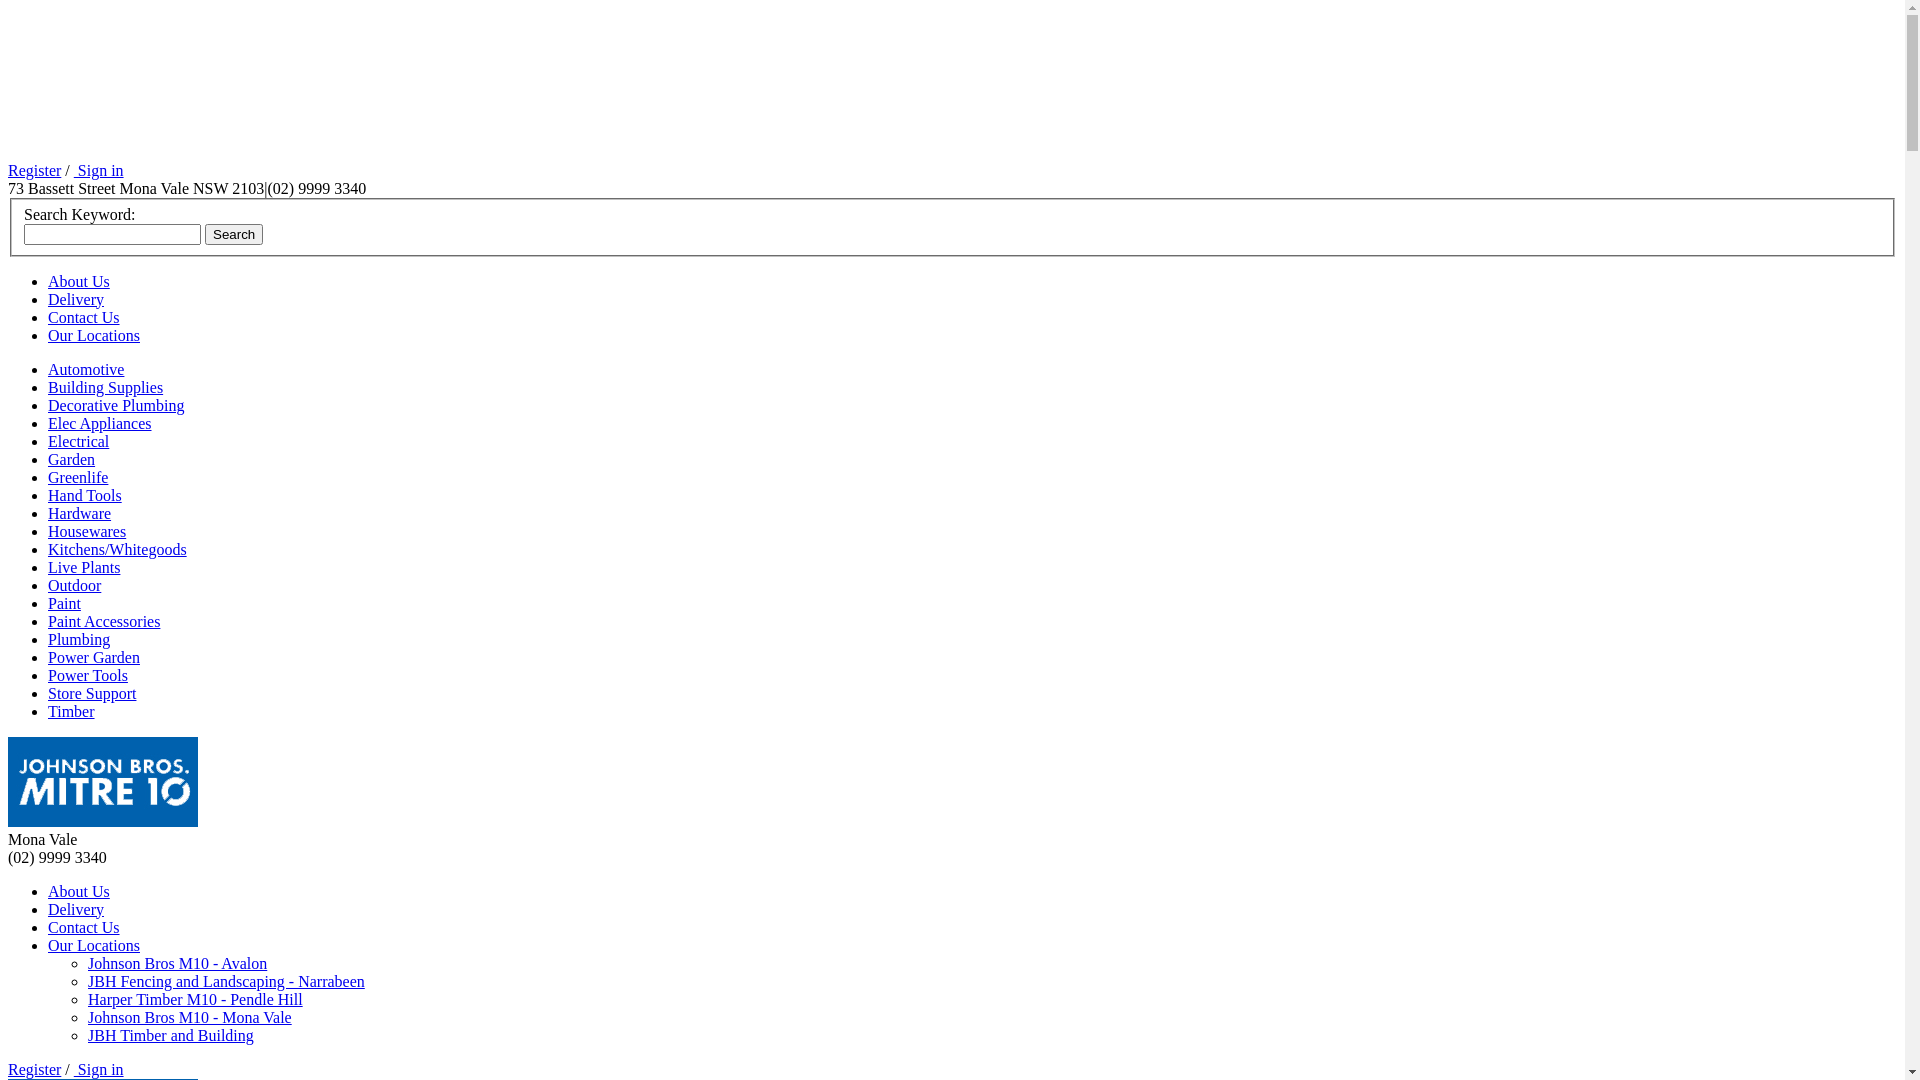  I want to click on Our Locations, so click(94, 946).